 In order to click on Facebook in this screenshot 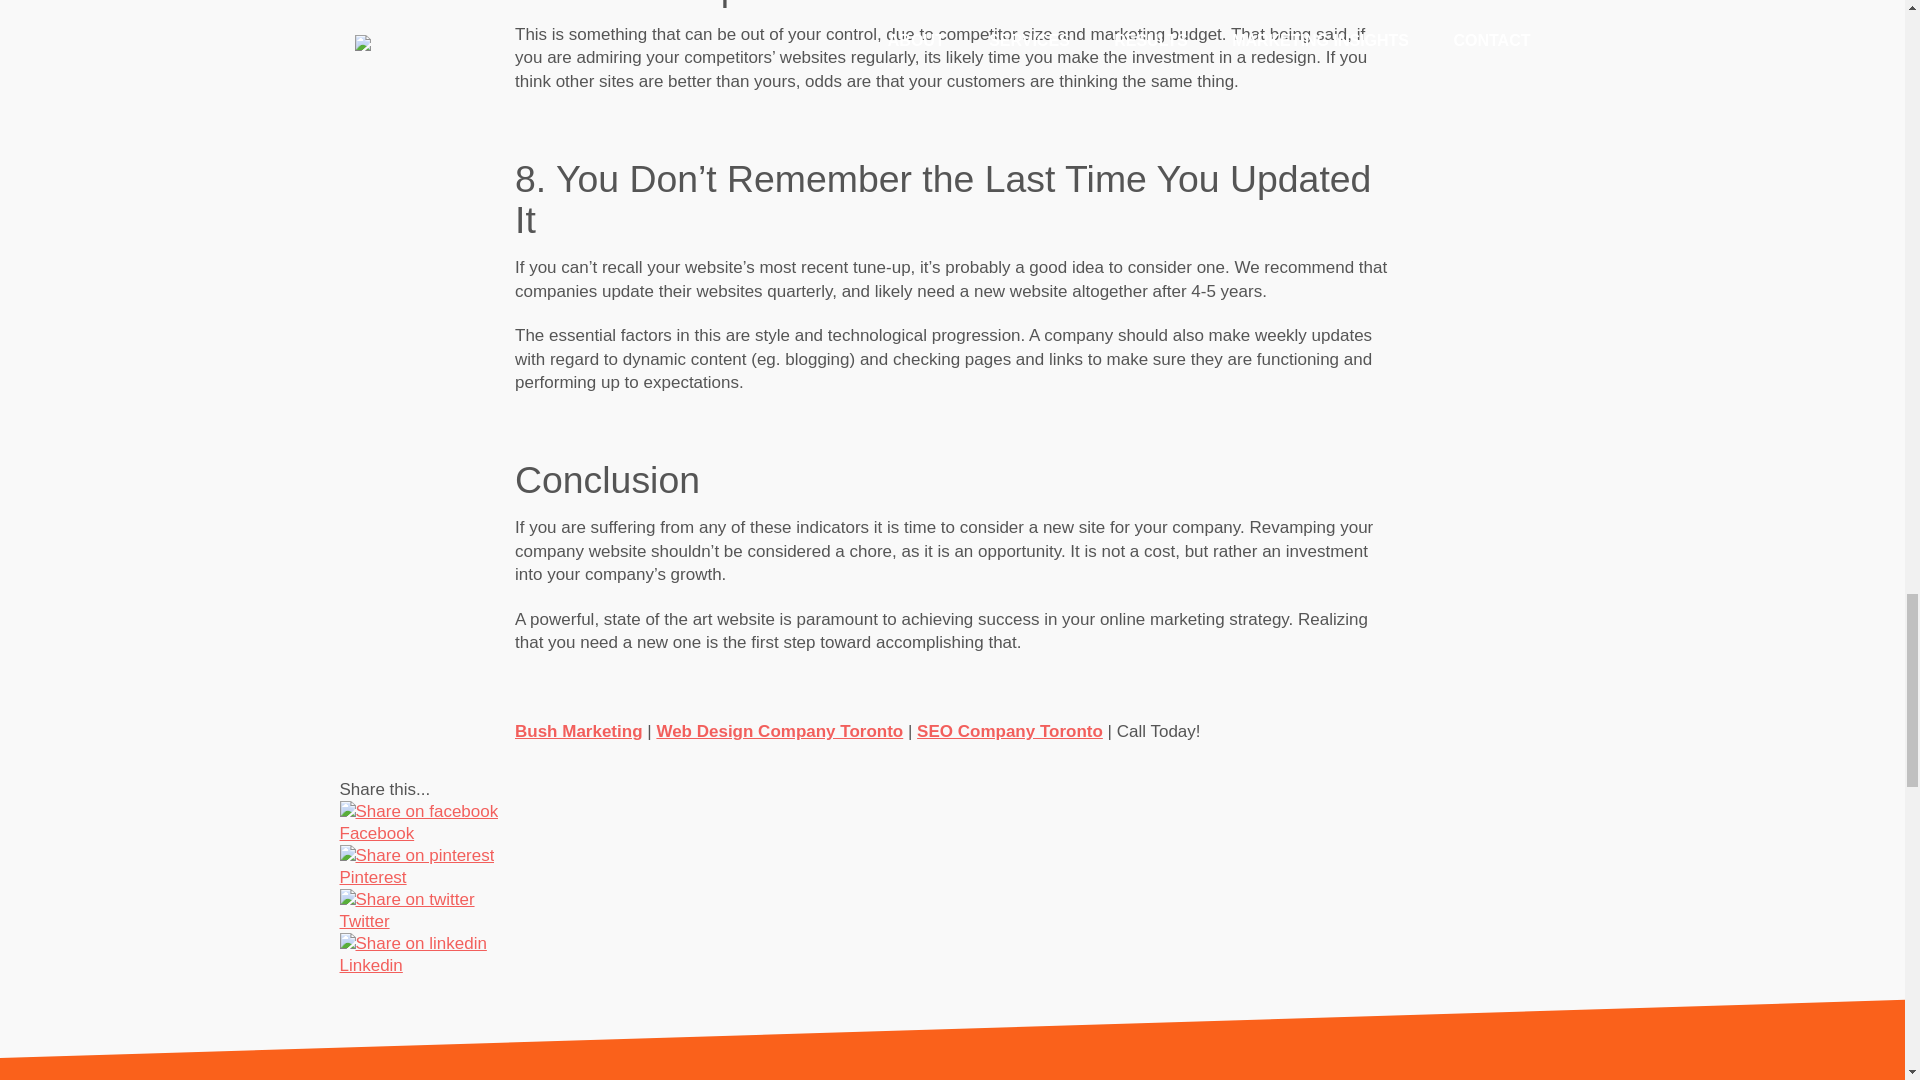, I will do `click(830, 833)`.